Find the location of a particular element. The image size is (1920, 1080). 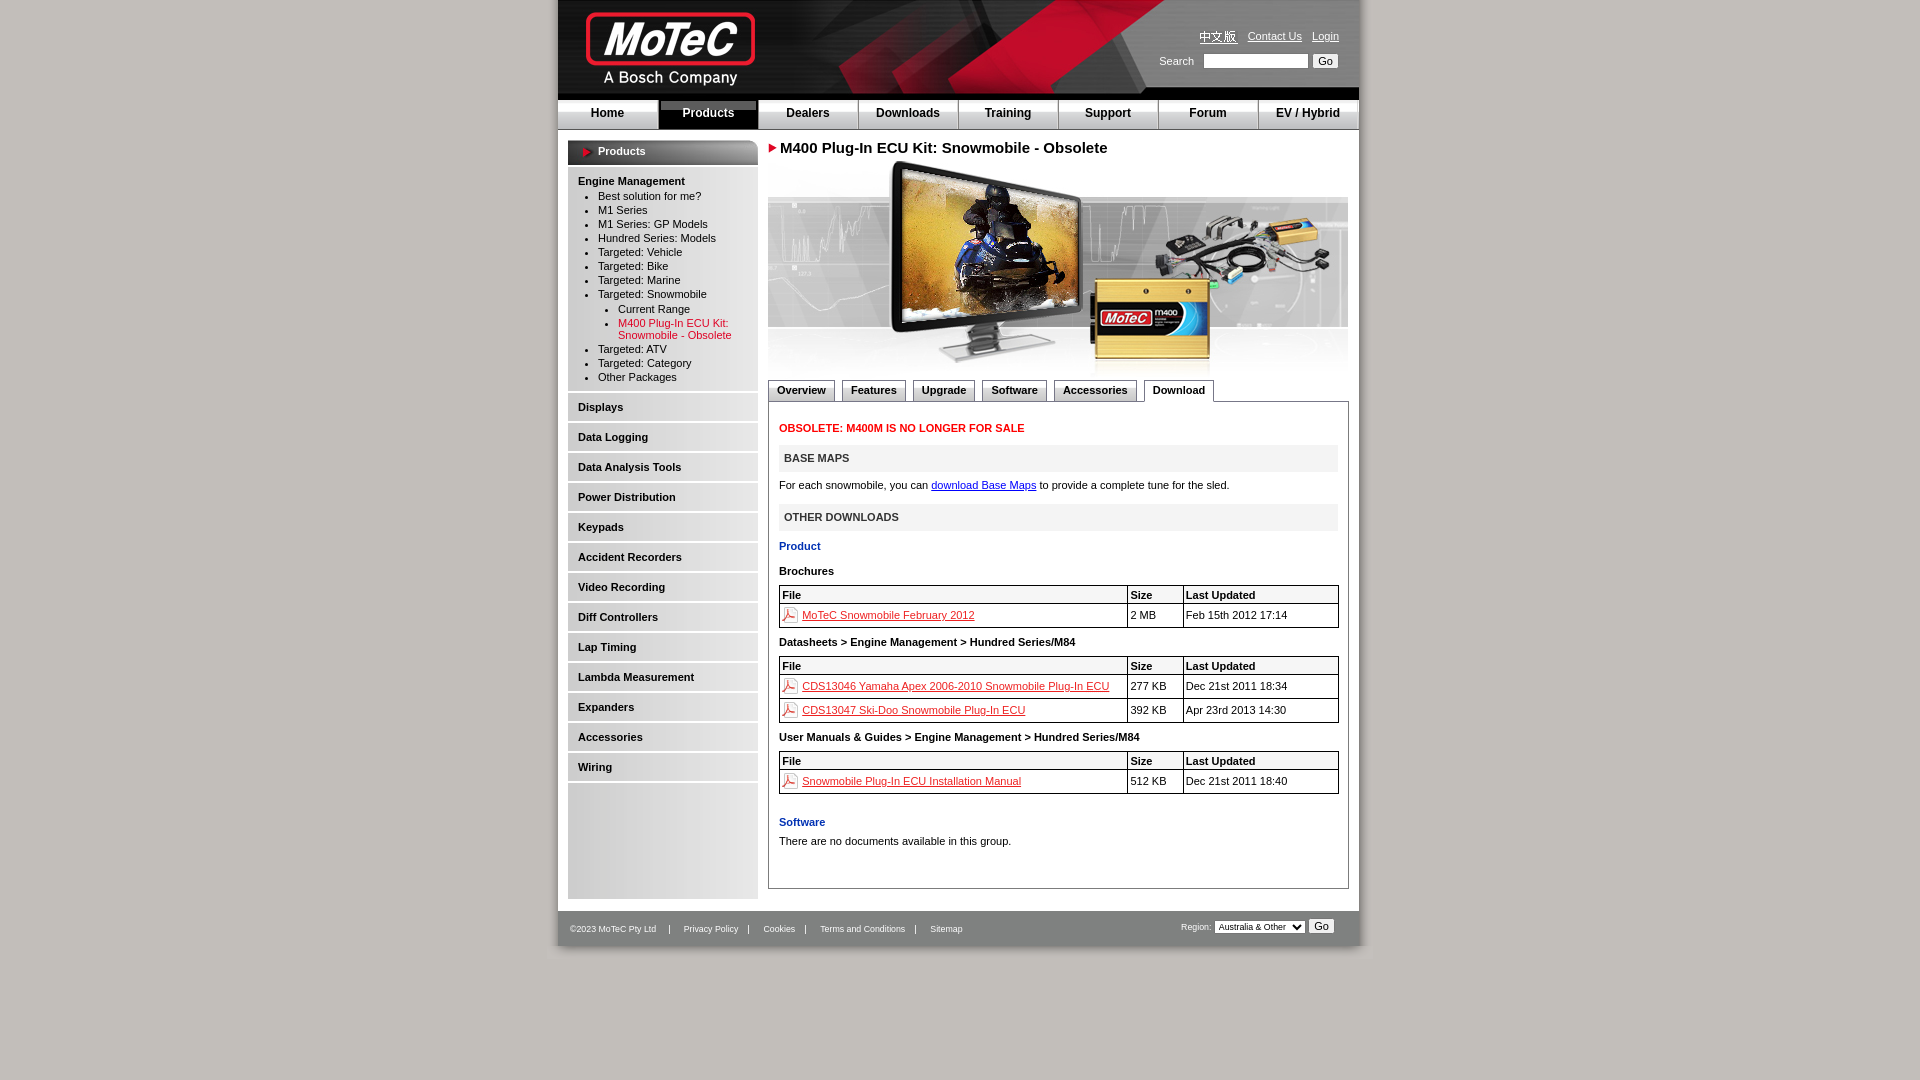

Wiring is located at coordinates (595, 767).